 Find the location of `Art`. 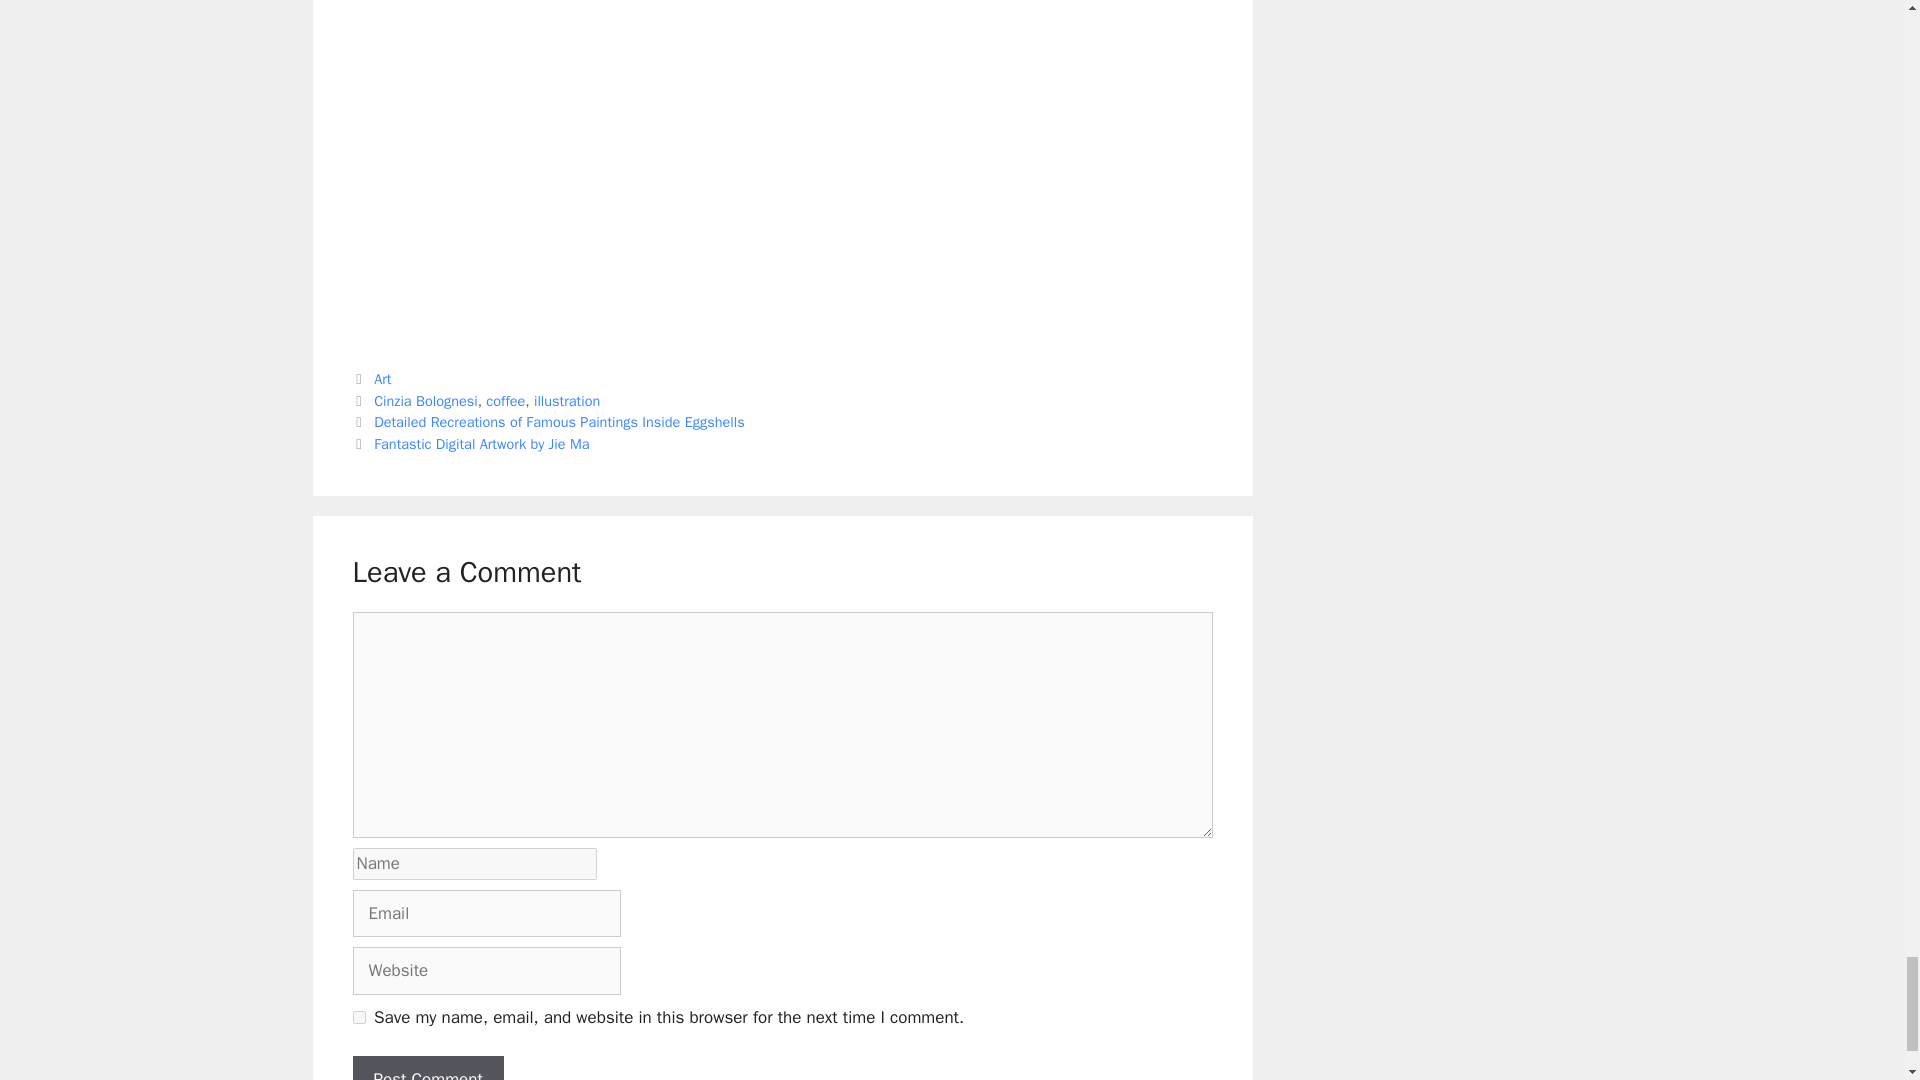

Art is located at coordinates (382, 378).